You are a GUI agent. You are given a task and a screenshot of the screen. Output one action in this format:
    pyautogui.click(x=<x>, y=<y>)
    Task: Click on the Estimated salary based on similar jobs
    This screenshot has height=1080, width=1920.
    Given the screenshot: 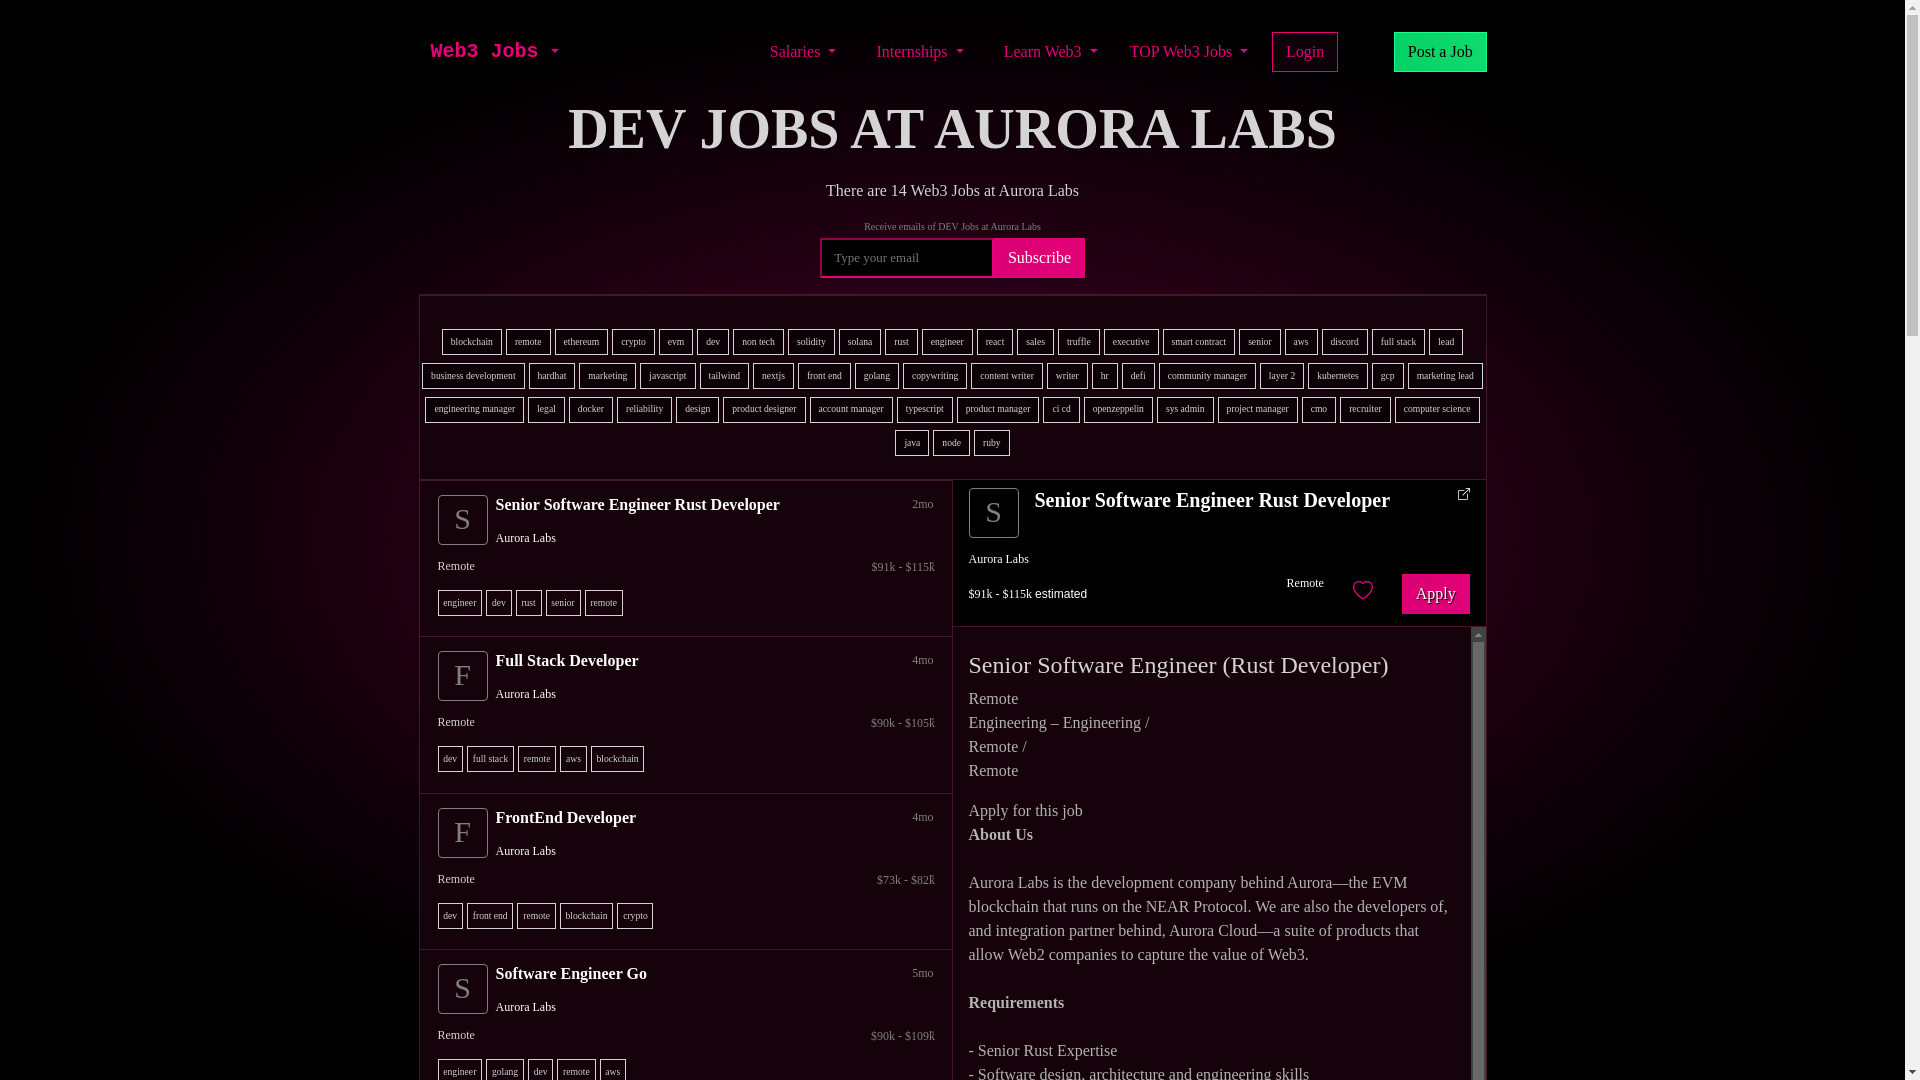 What is the action you would take?
    pyautogui.click(x=690, y=722)
    